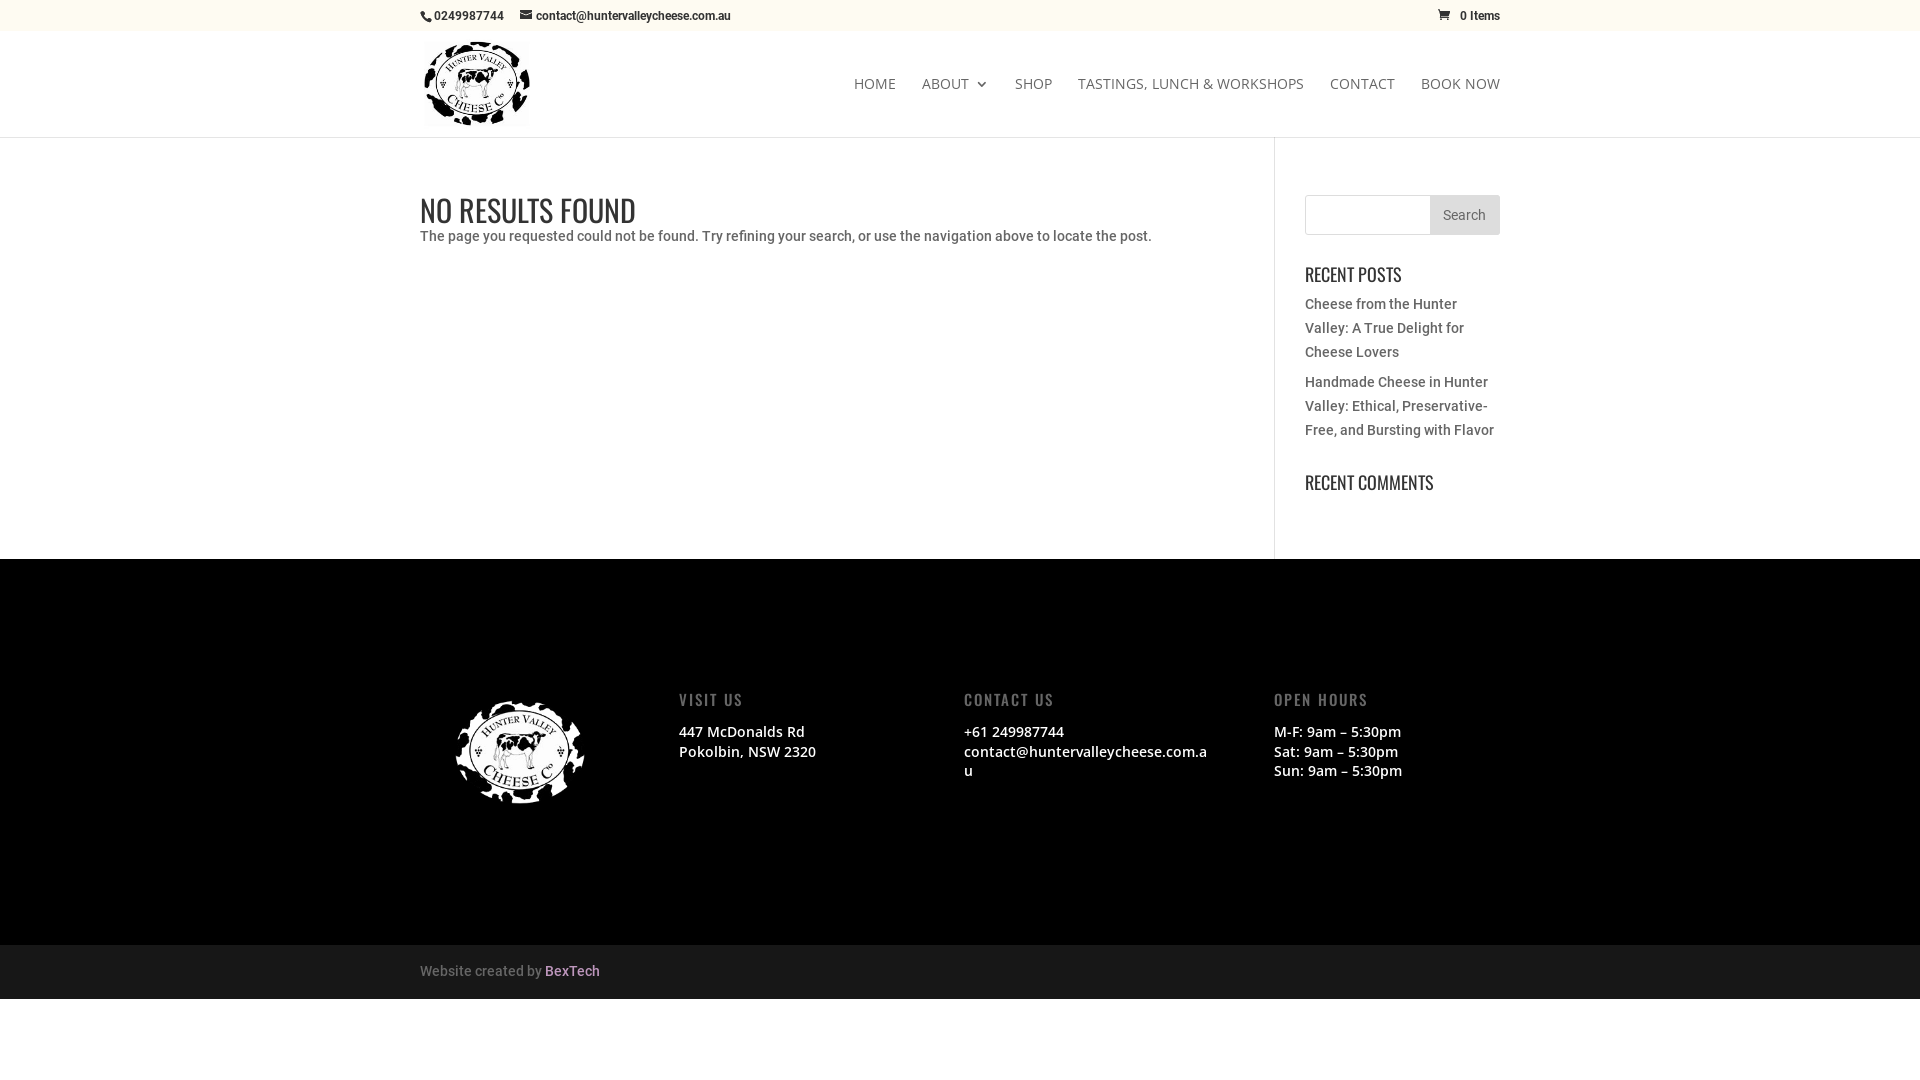  What do you see at coordinates (520, 752) in the screenshot?
I see `logo-hv-cheese-transparent` at bounding box center [520, 752].